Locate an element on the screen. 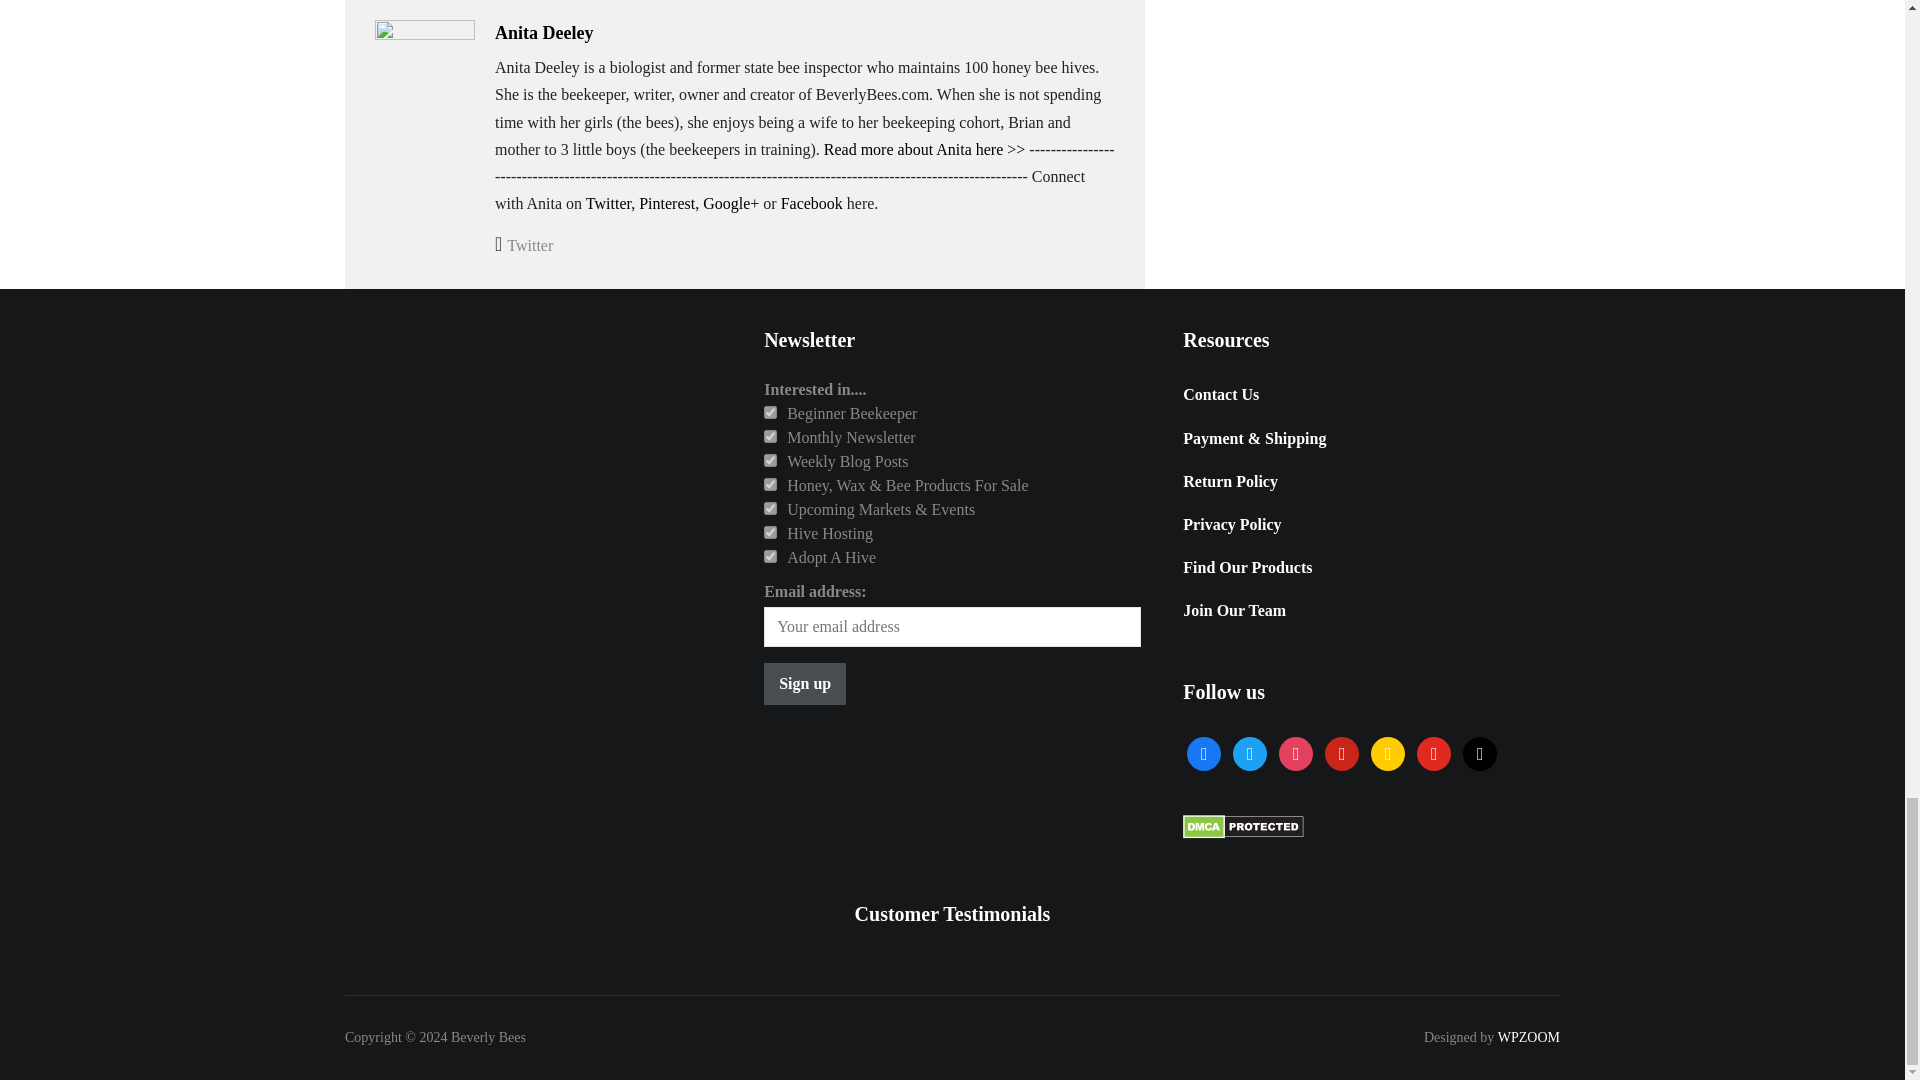 The image size is (1920, 1080). 503484eb5d is located at coordinates (770, 412).